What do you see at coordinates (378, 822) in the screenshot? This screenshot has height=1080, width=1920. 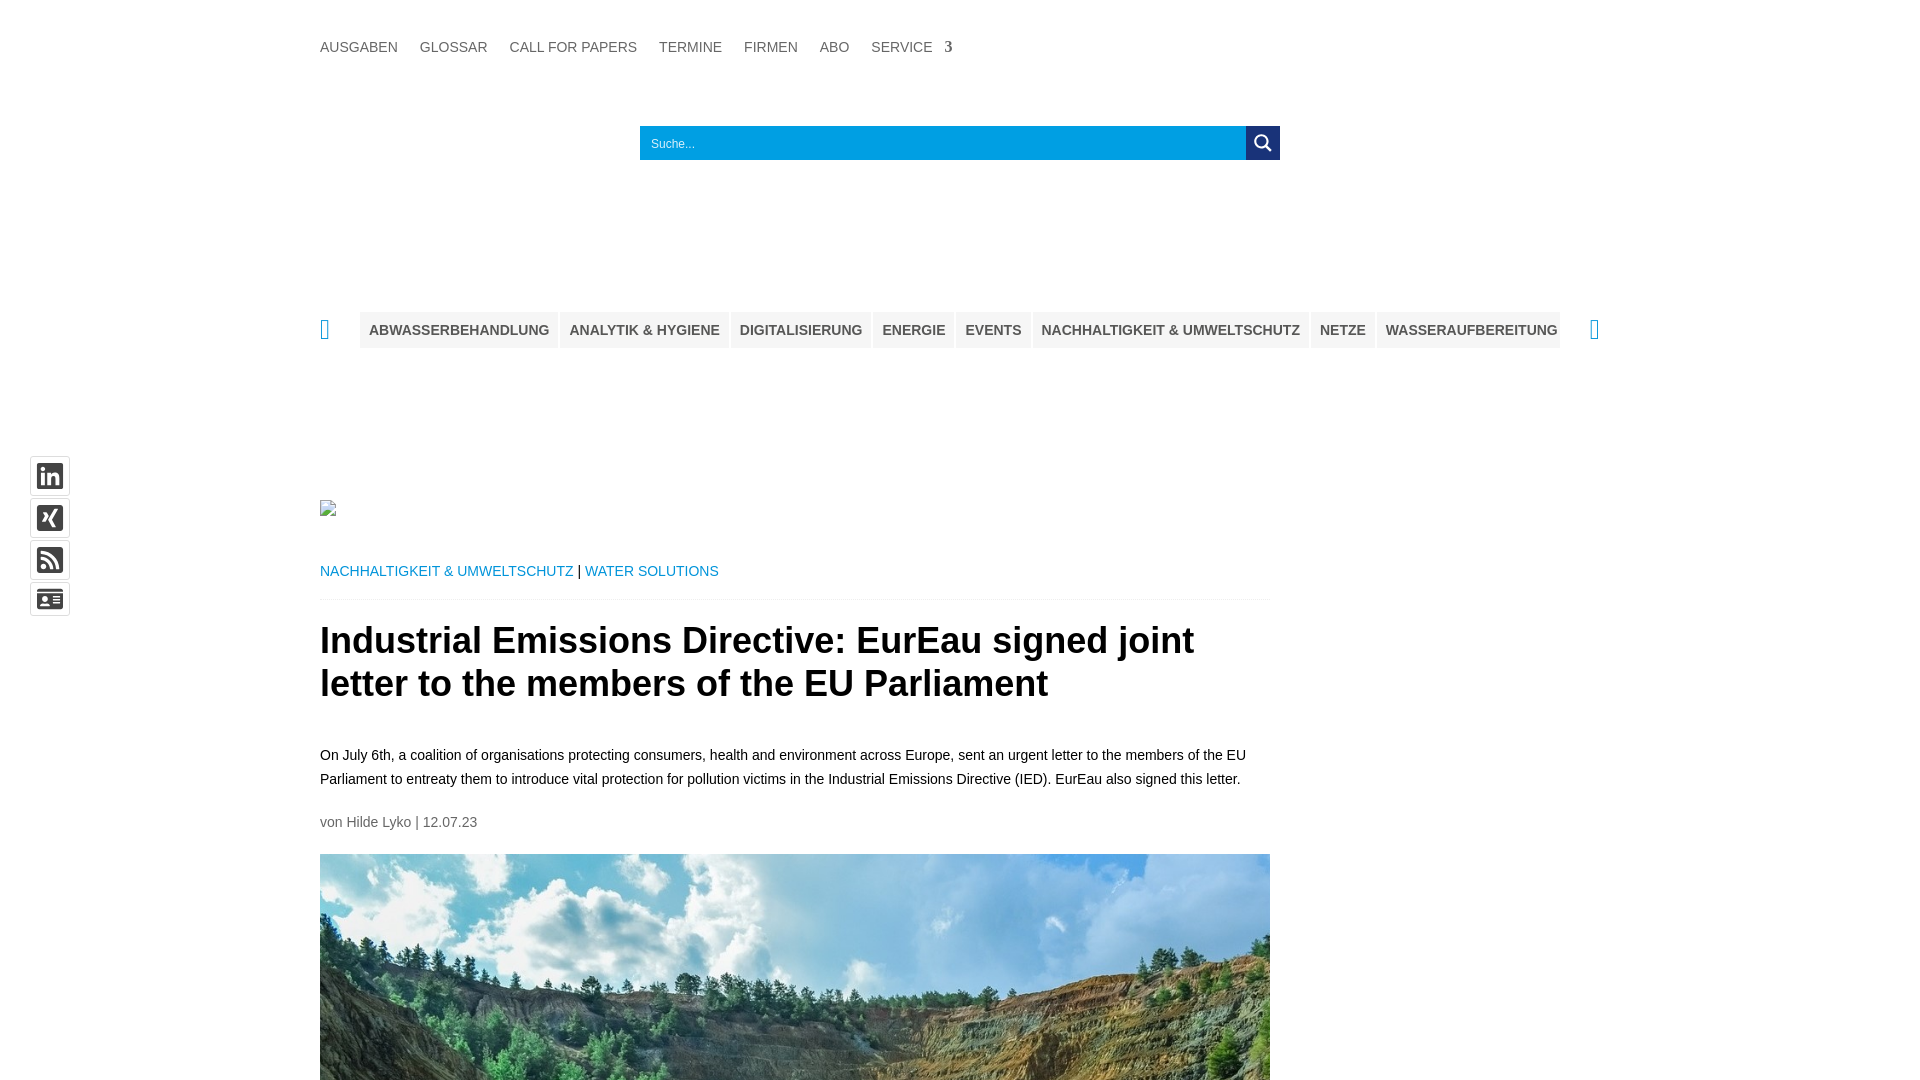 I see `Hilde Lyko` at bounding box center [378, 822].